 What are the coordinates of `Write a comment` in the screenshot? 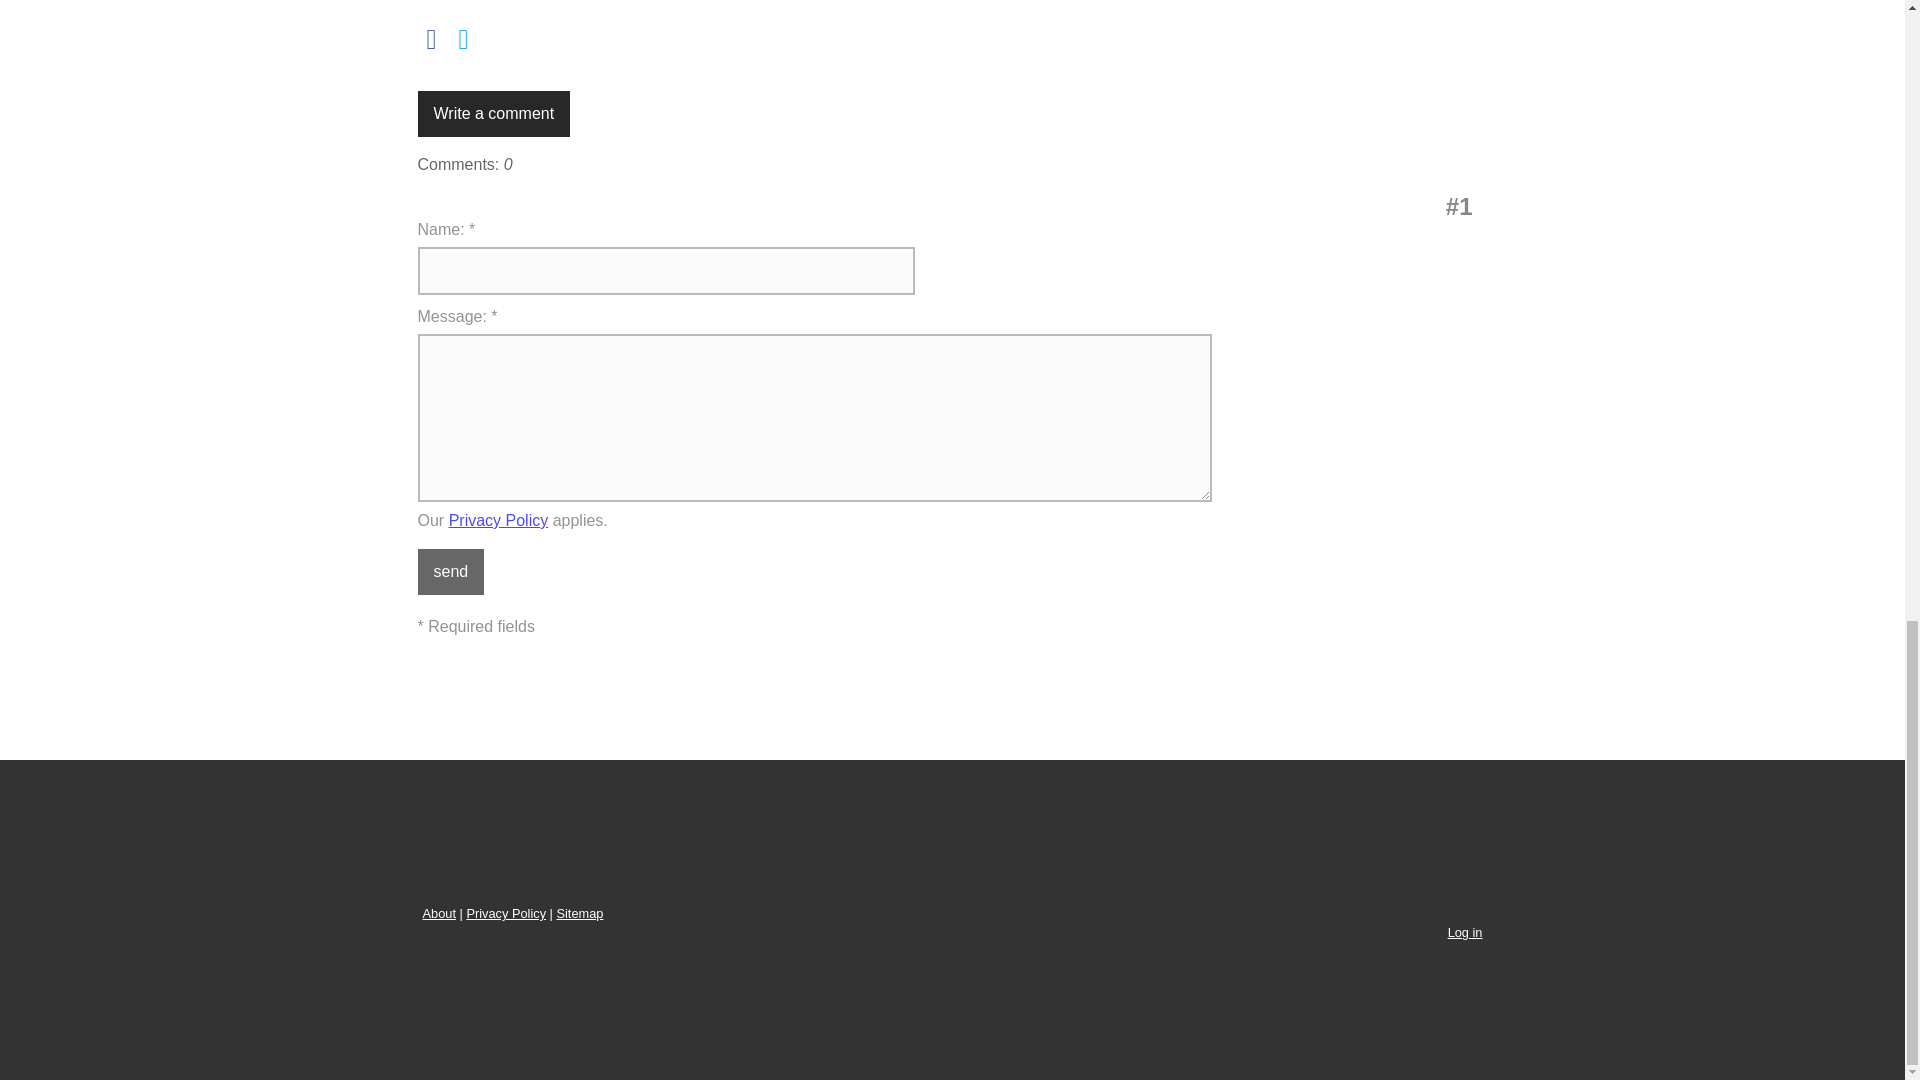 It's located at (494, 114).